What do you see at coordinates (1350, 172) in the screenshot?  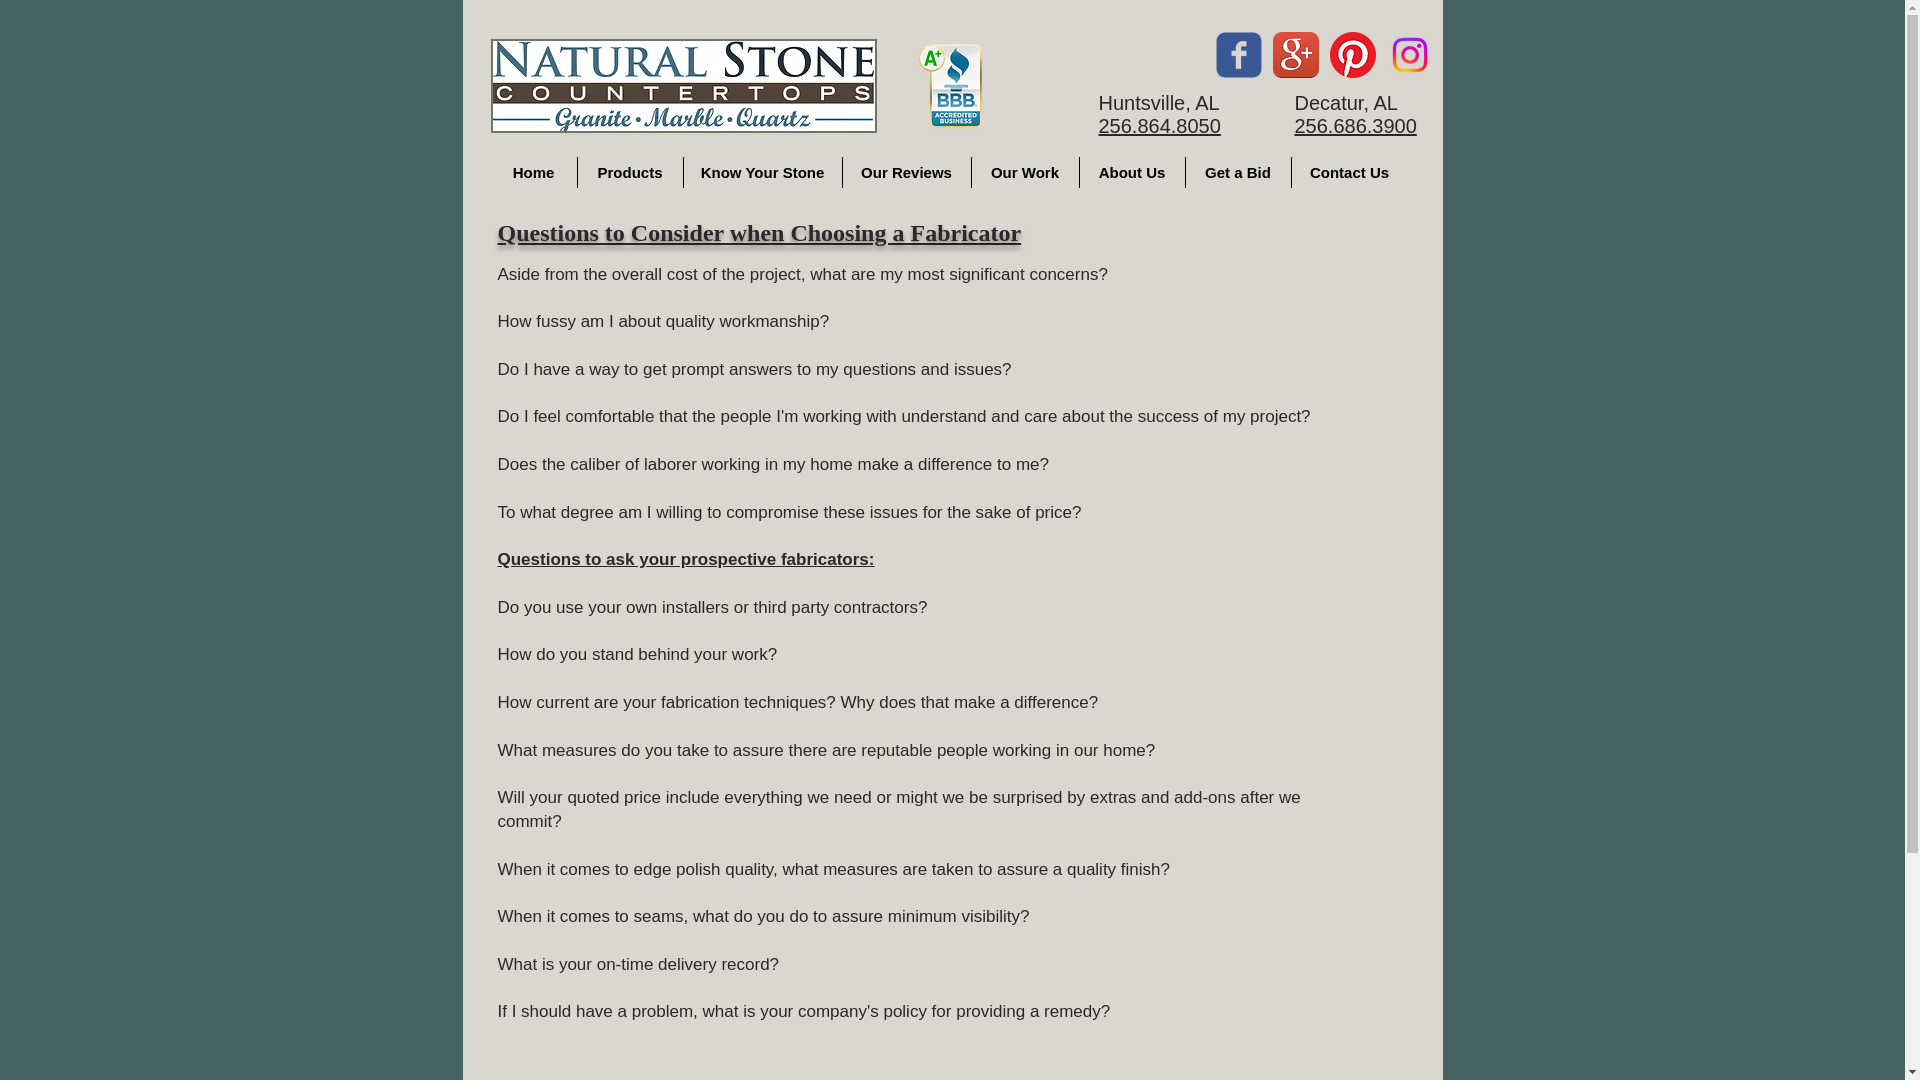 I see `Contact Us` at bounding box center [1350, 172].